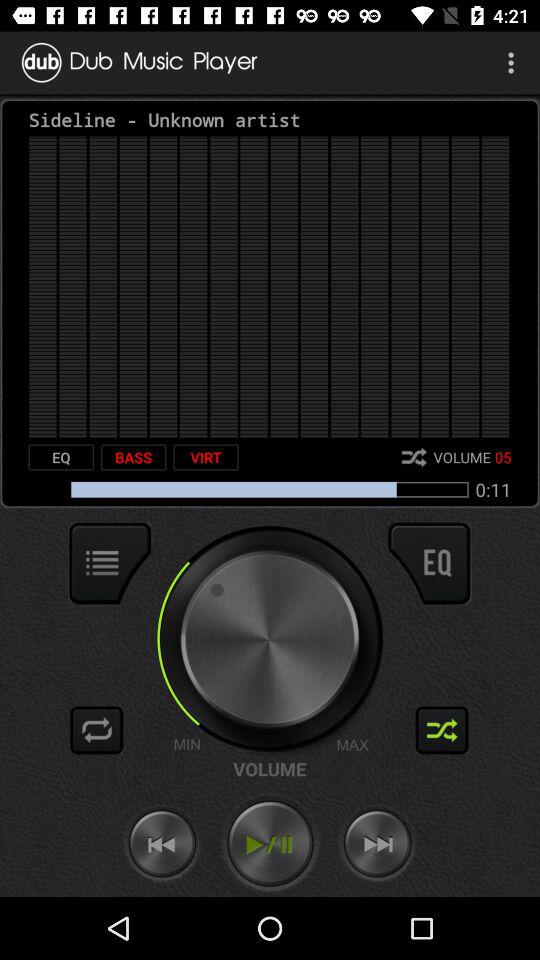 The height and width of the screenshot is (960, 540). Describe the element at coordinates (97, 730) in the screenshot. I see `toggle repeat` at that location.